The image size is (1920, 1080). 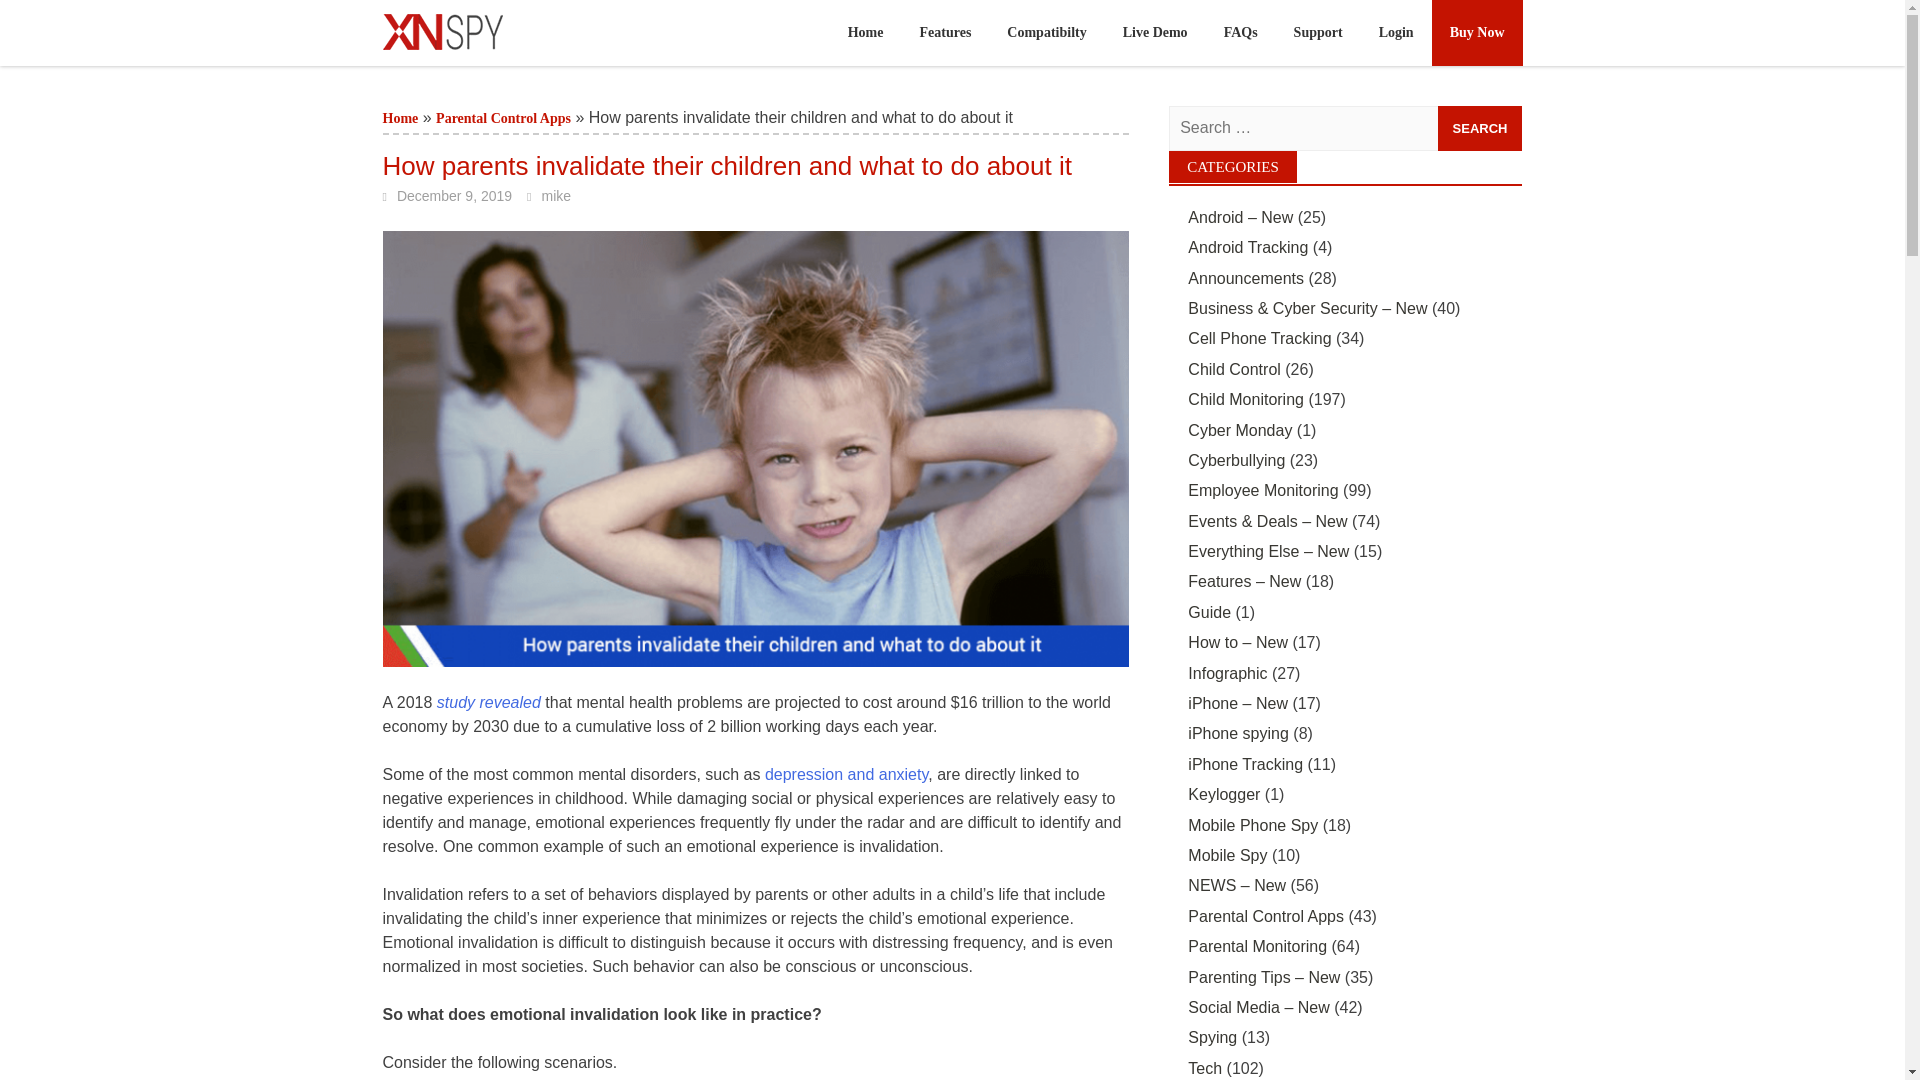 What do you see at coordinates (1480, 128) in the screenshot?
I see `Search` at bounding box center [1480, 128].